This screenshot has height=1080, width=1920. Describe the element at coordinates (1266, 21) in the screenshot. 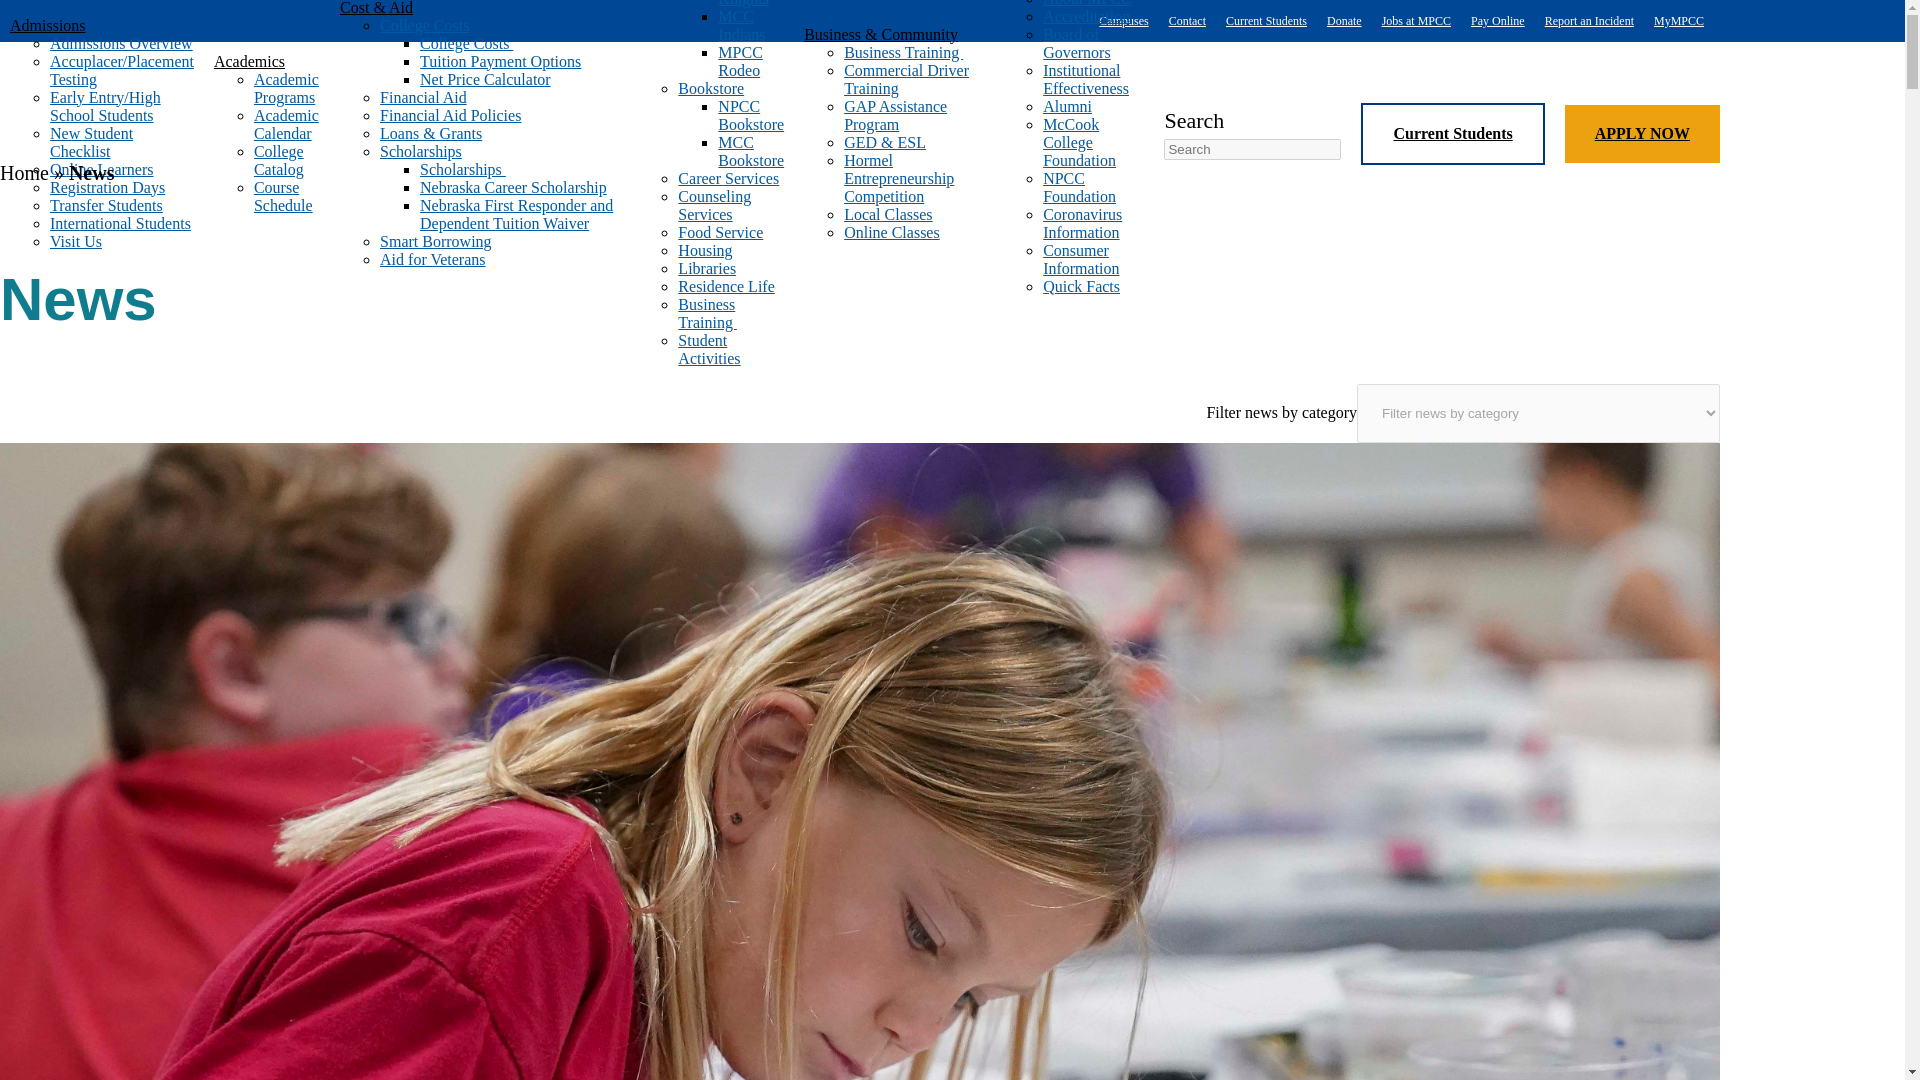

I see `Current Students` at that location.